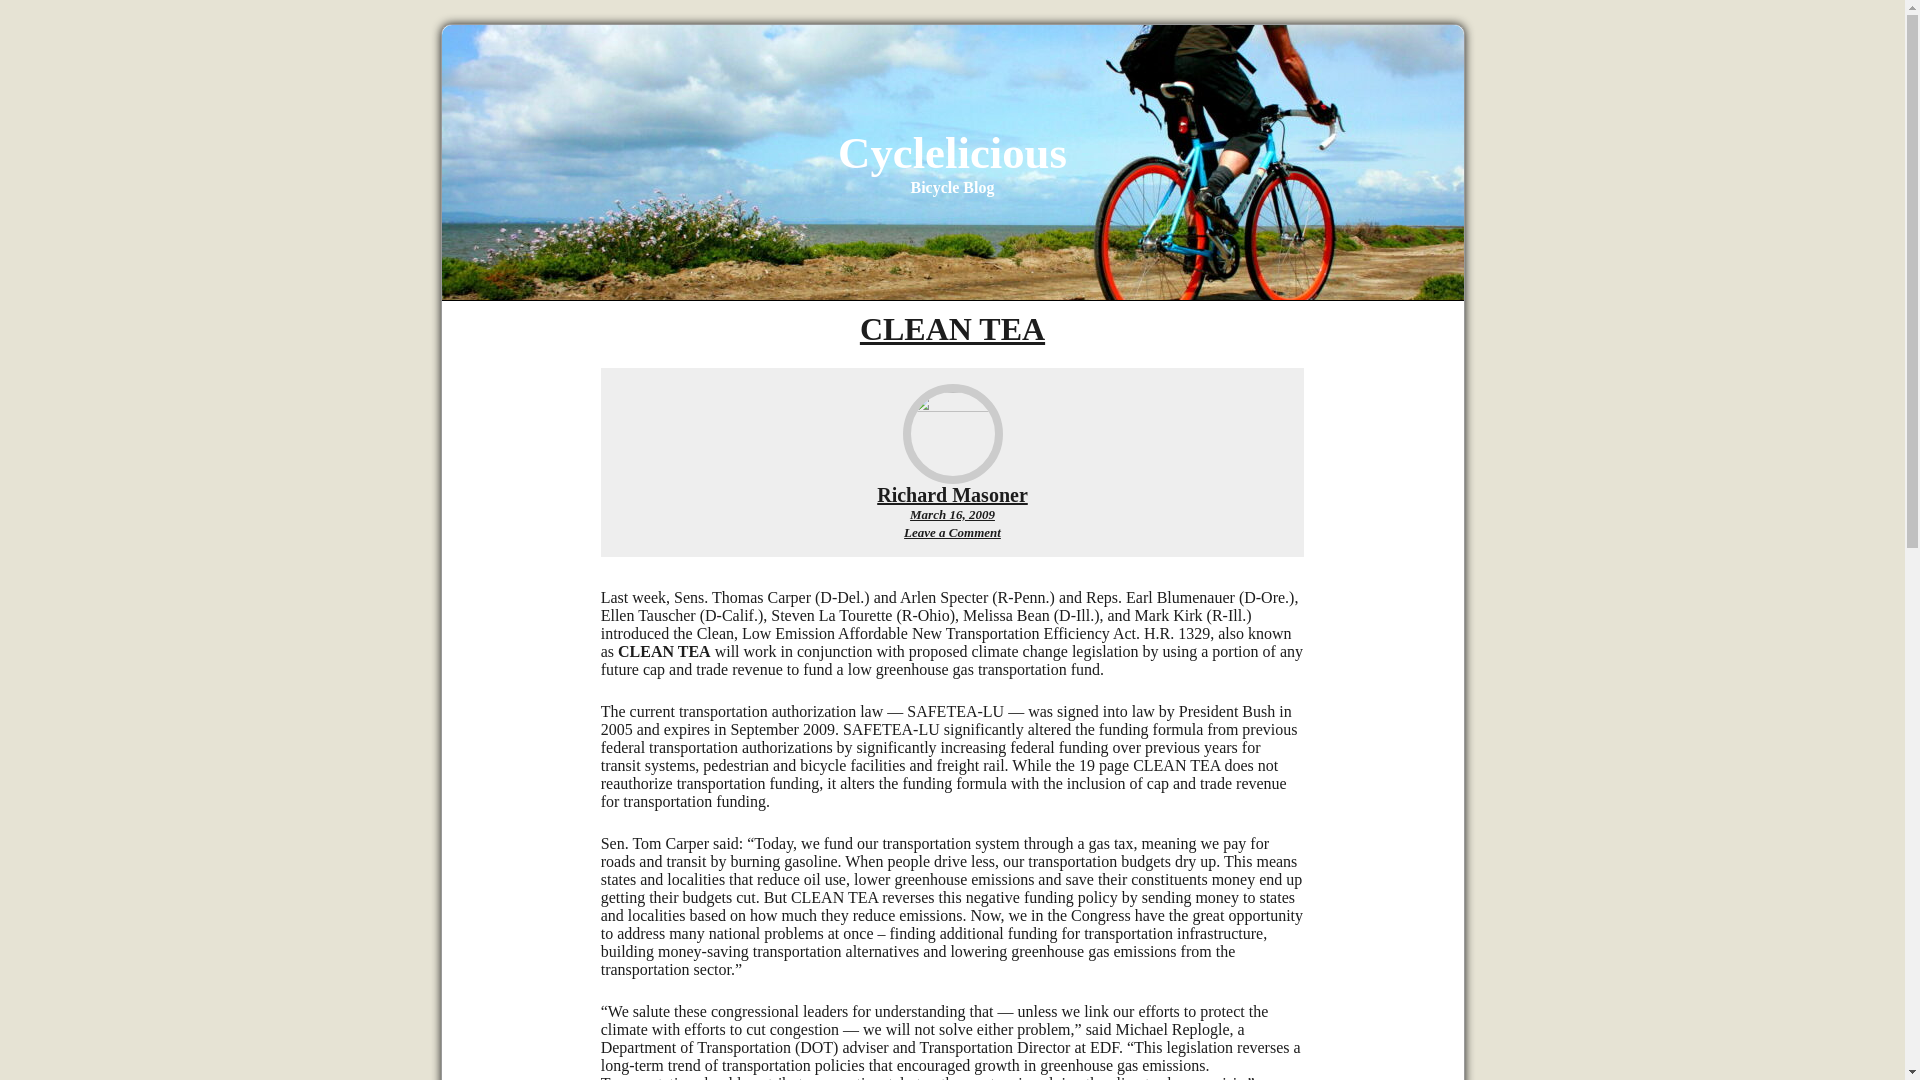 The image size is (1920, 1080). What do you see at coordinates (952, 494) in the screenshot?
I see `View all posts by Richard Masoner` at bounding box center [952, 494].